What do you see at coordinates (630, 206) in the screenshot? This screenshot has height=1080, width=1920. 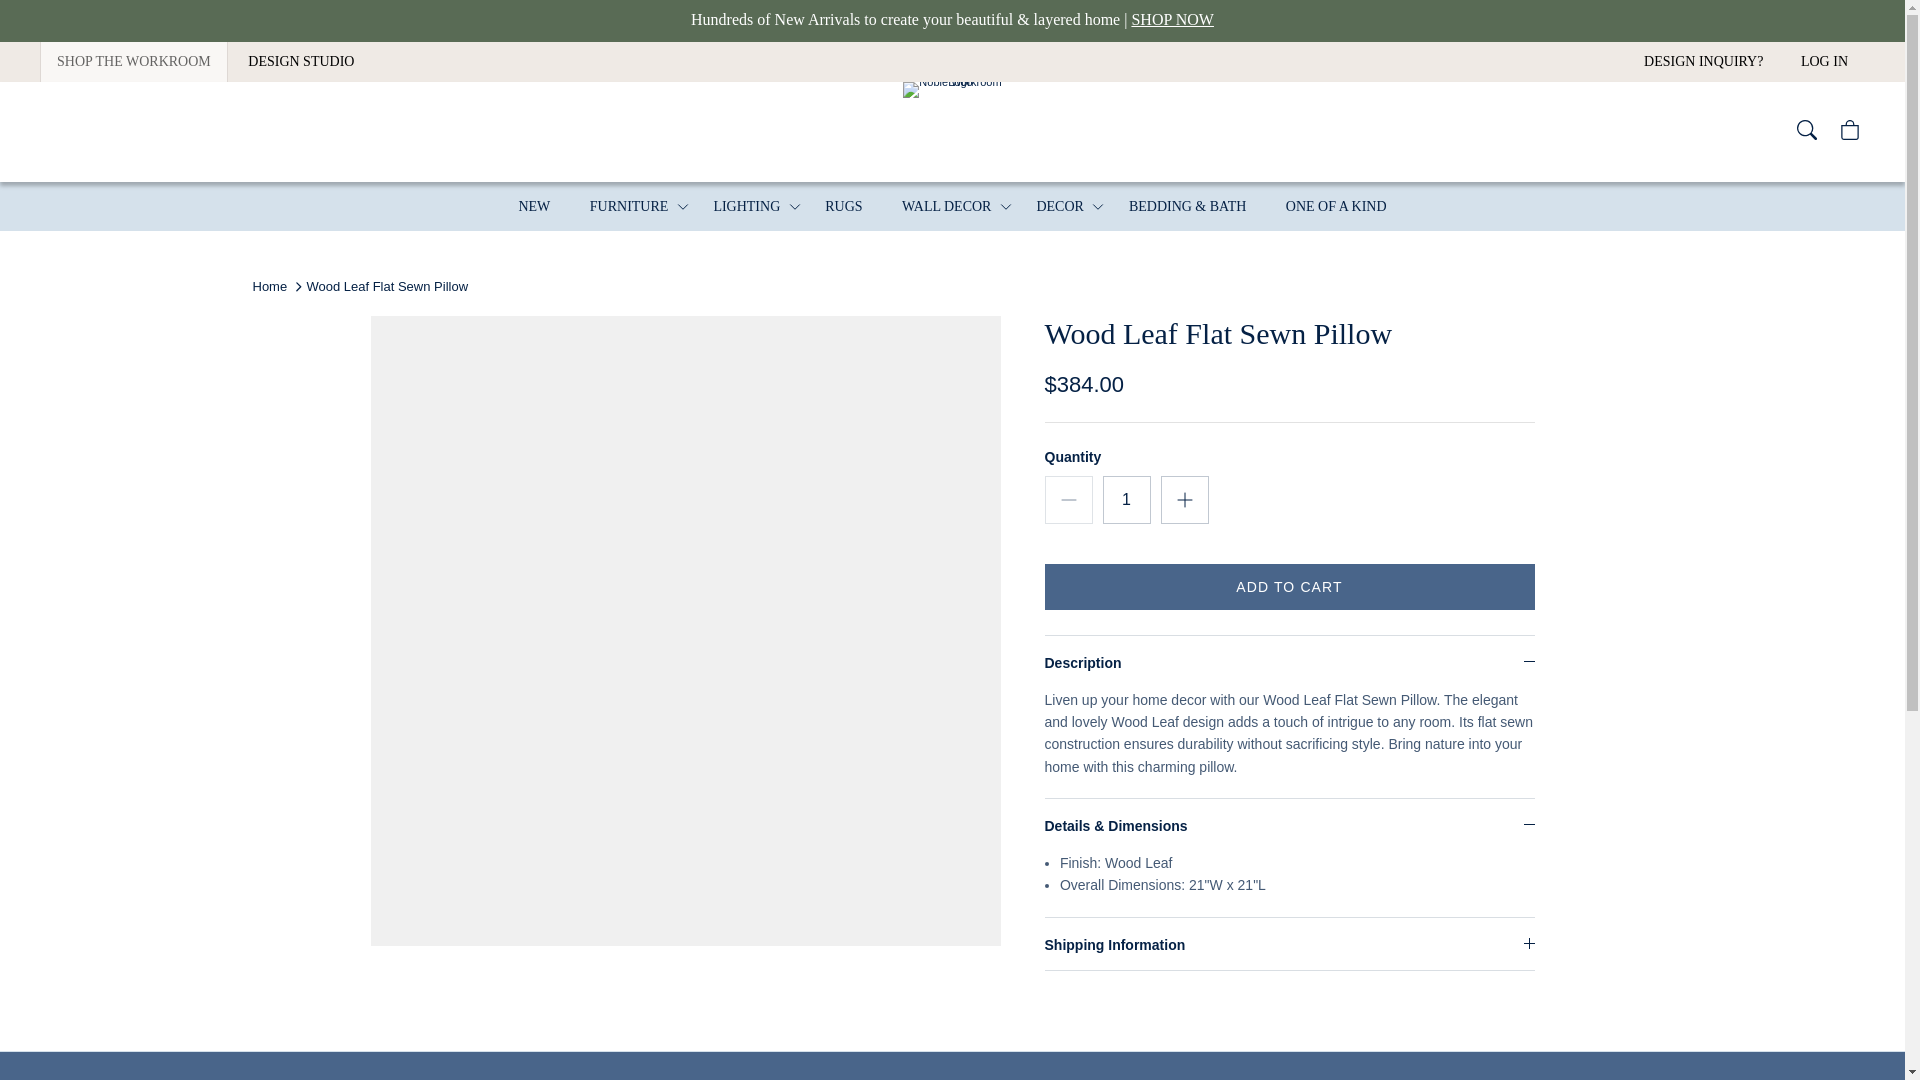 I see `FURNITURE` at bounding box center [630, 206].